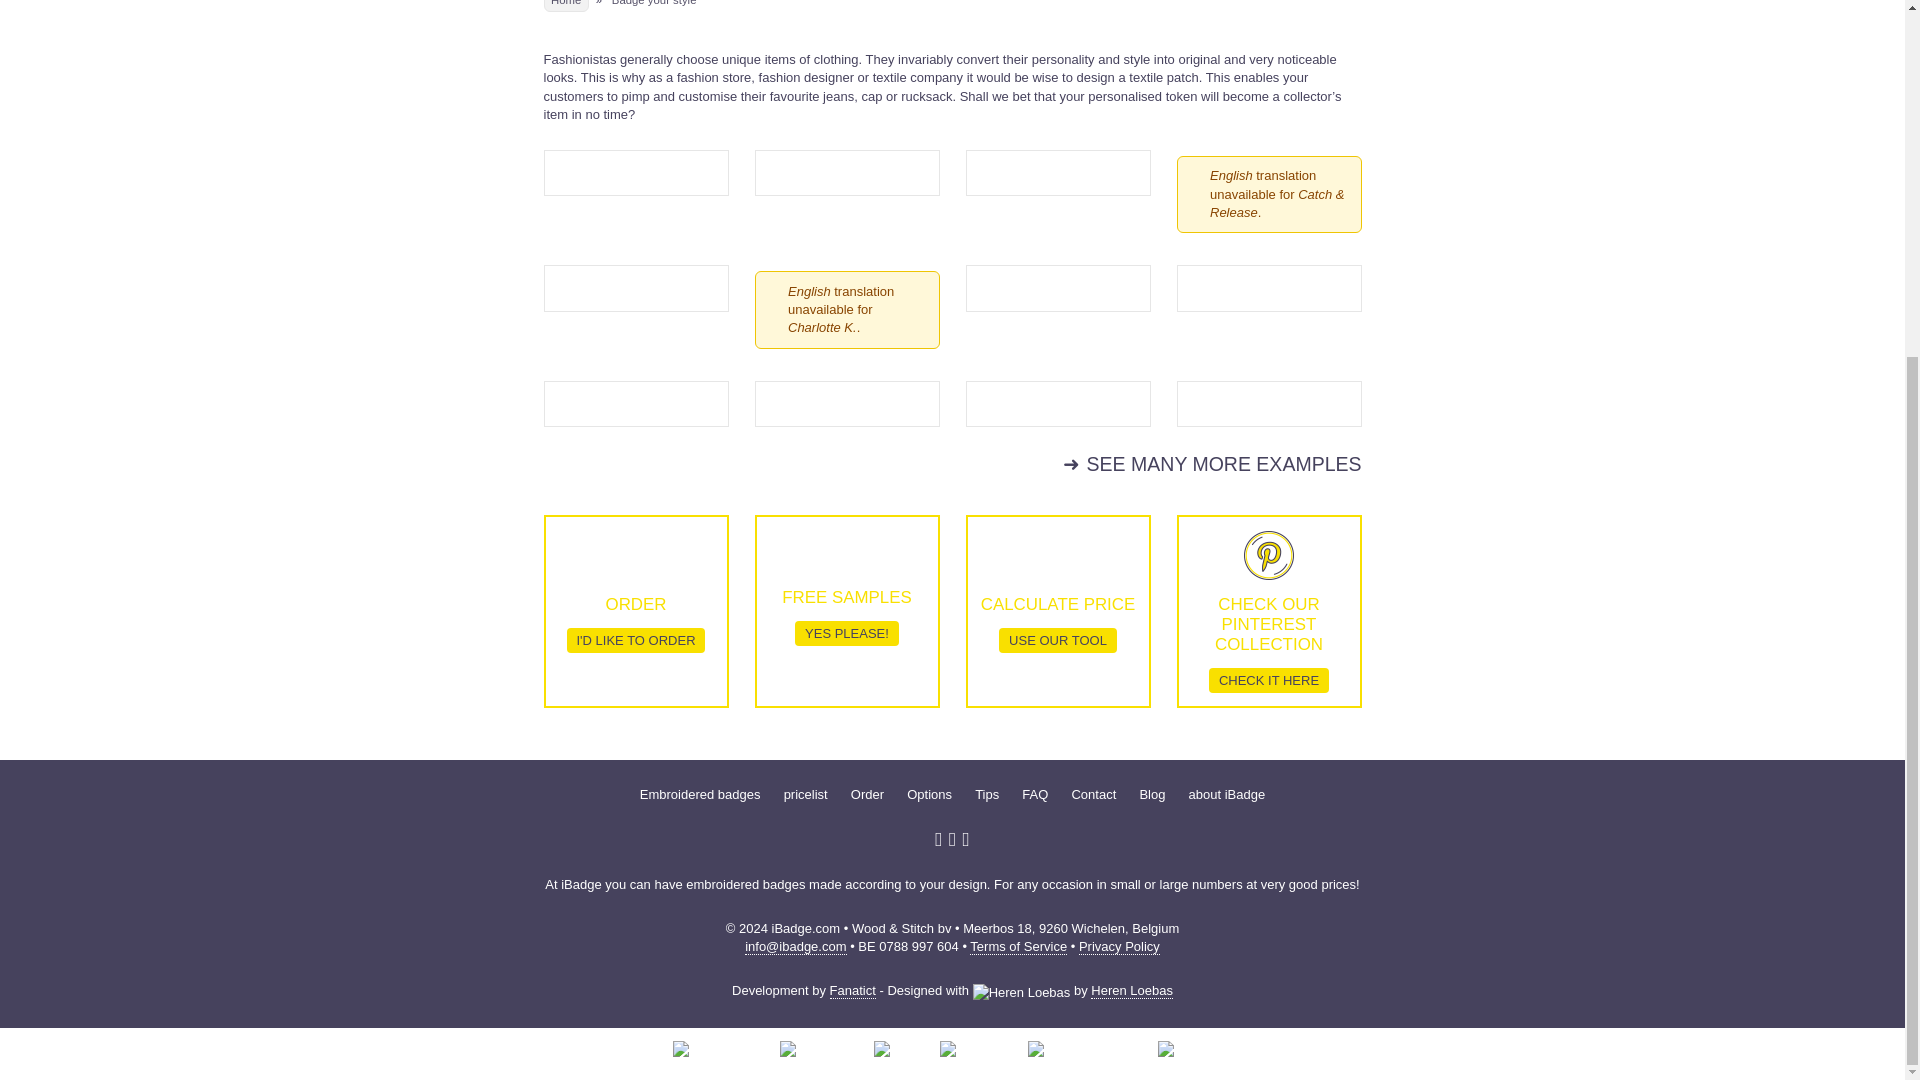 The height and width of the screenshot is (1080, 1920). I want to click on I'D LIKE TO ORDER, so click(636, 640).